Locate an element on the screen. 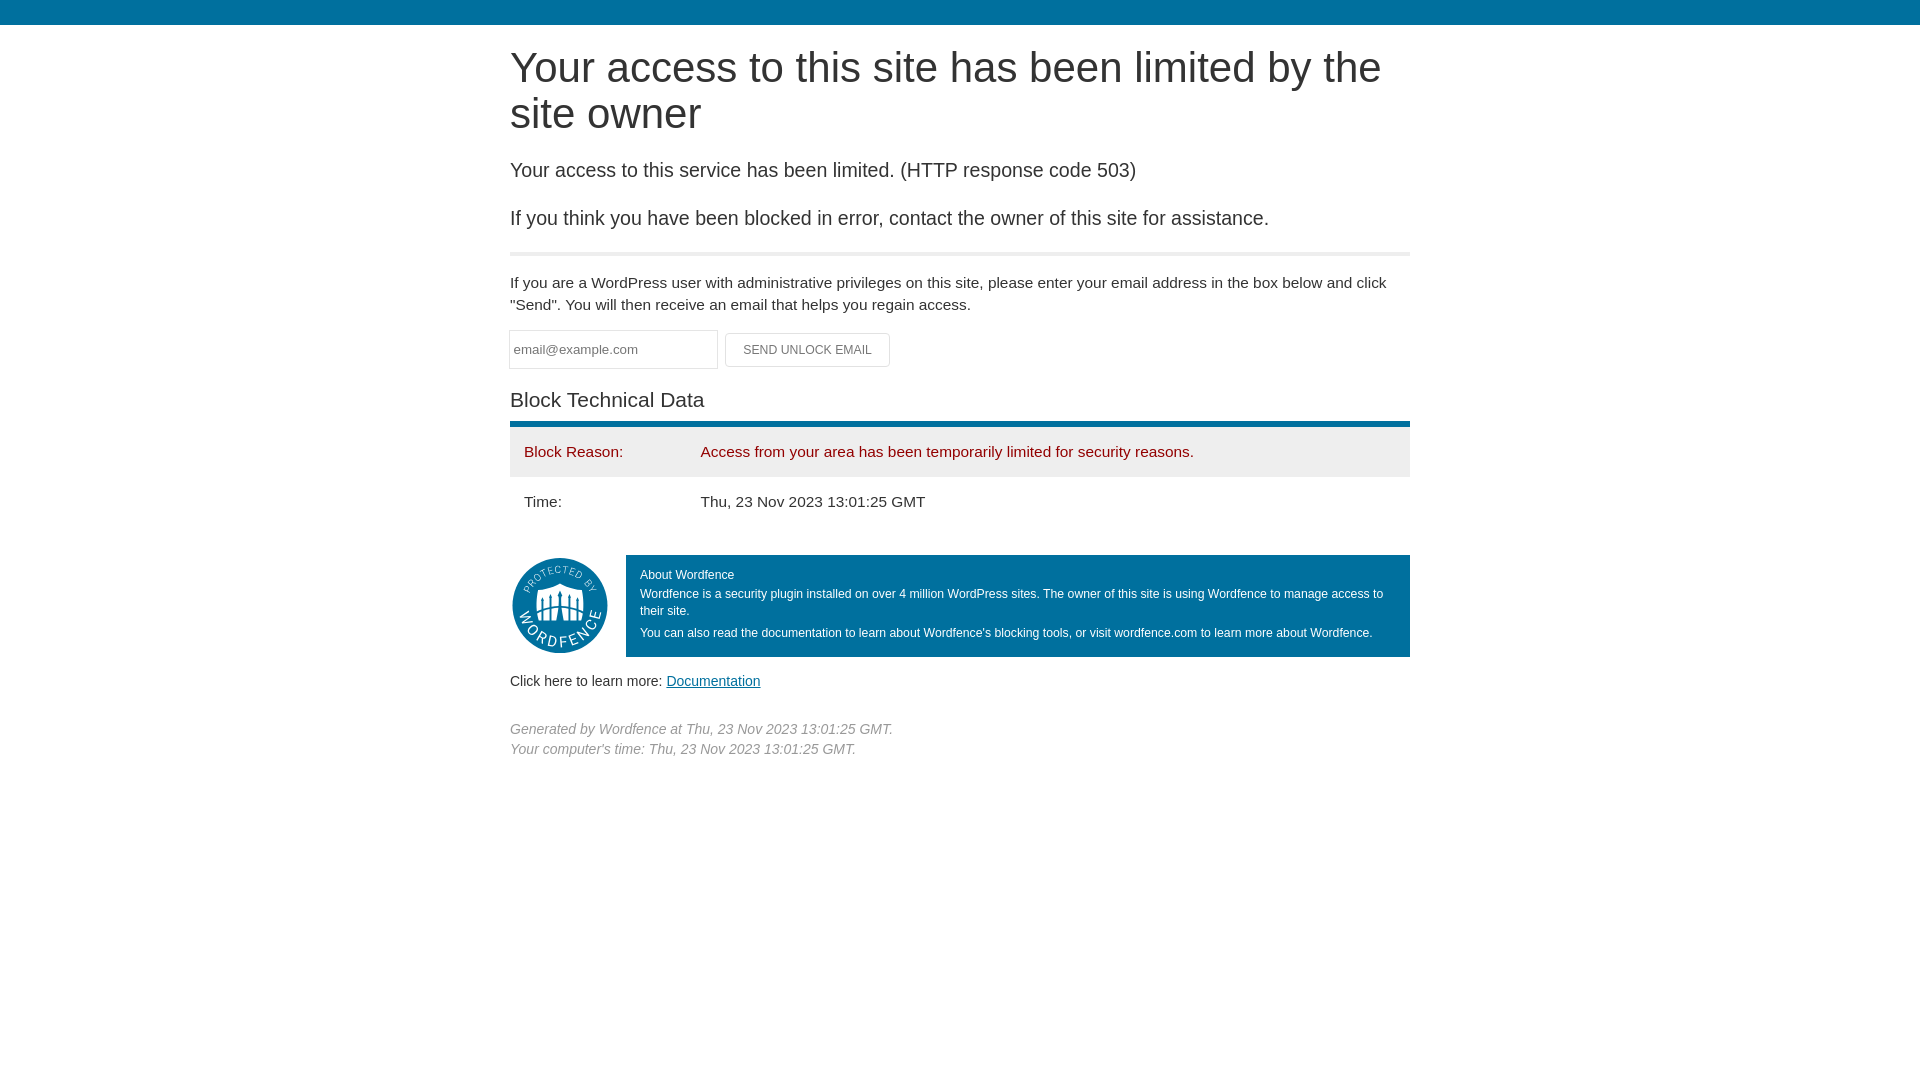 This screenshot has width=1920, height=1080. Documentation is located at coordinates (713, 681).